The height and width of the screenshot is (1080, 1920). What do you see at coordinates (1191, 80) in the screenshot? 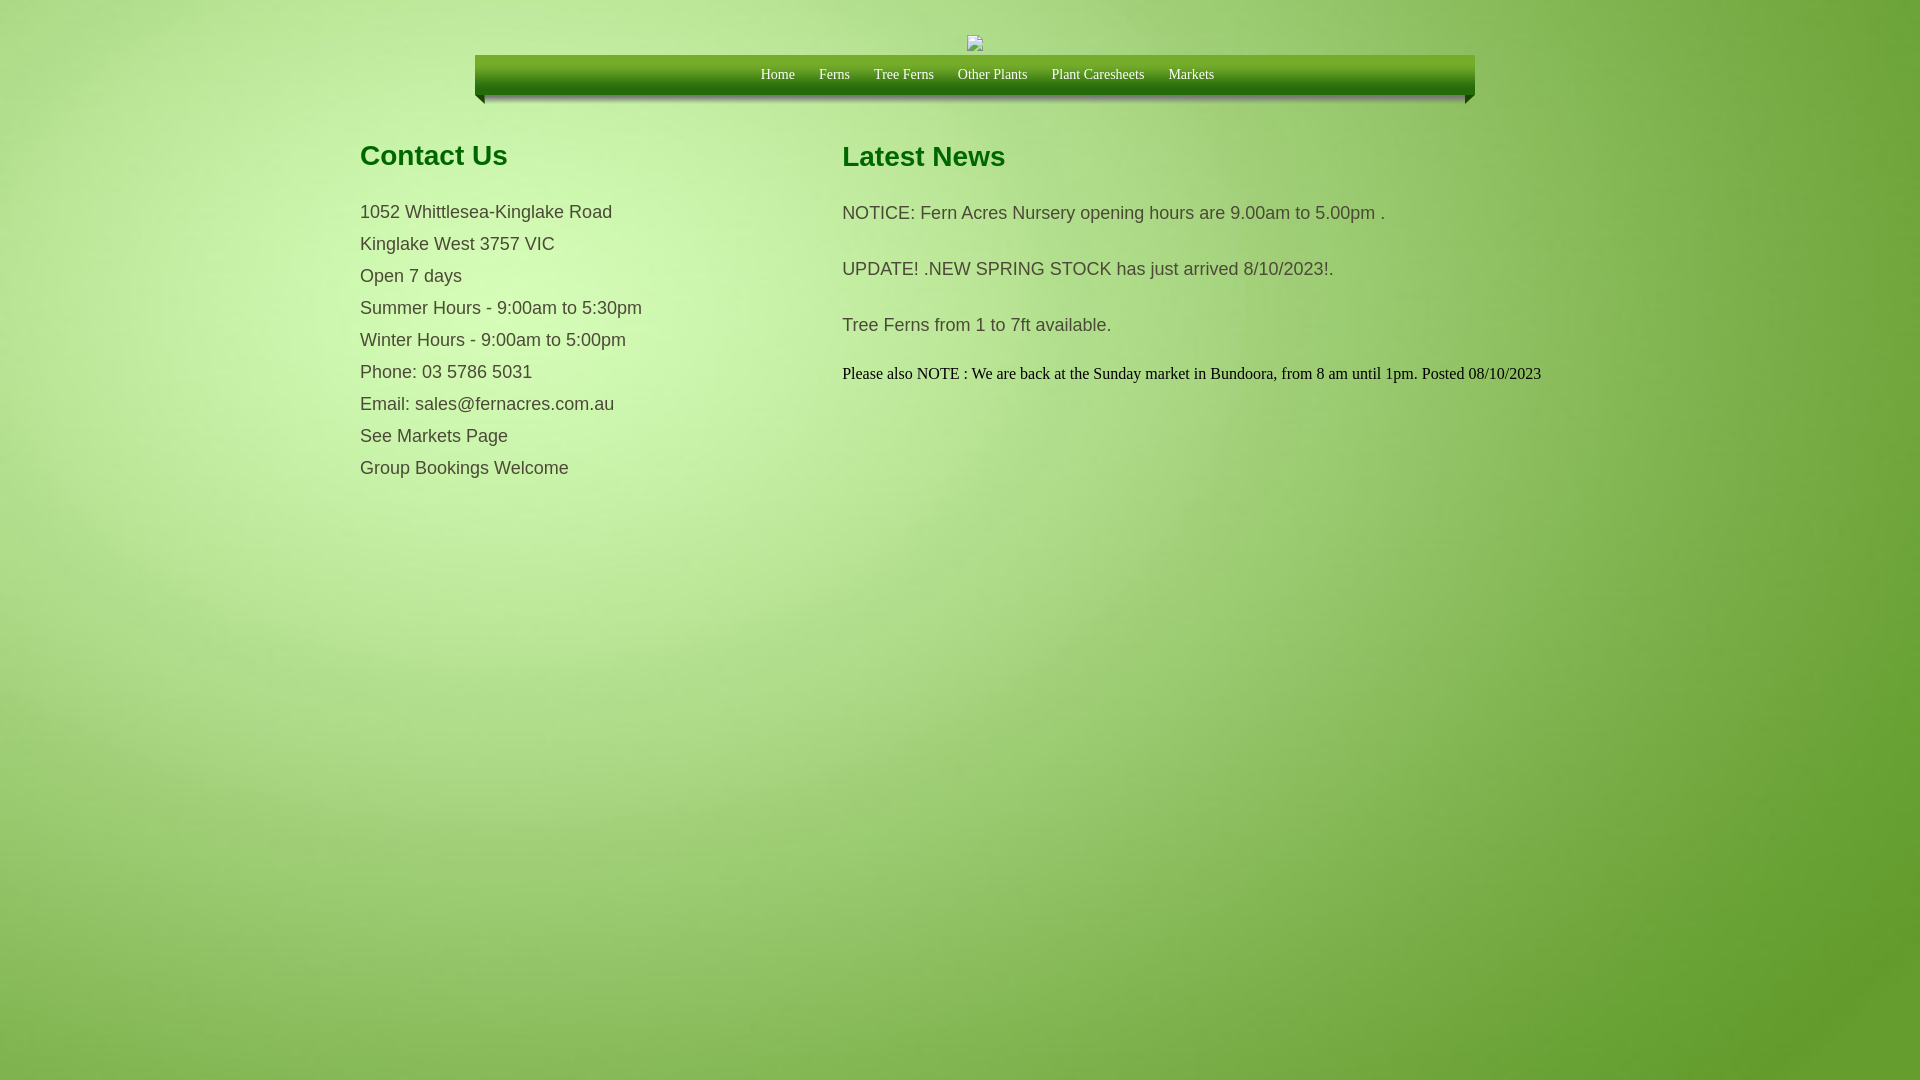
I see `Markets` at bounding box center [1191, 80].